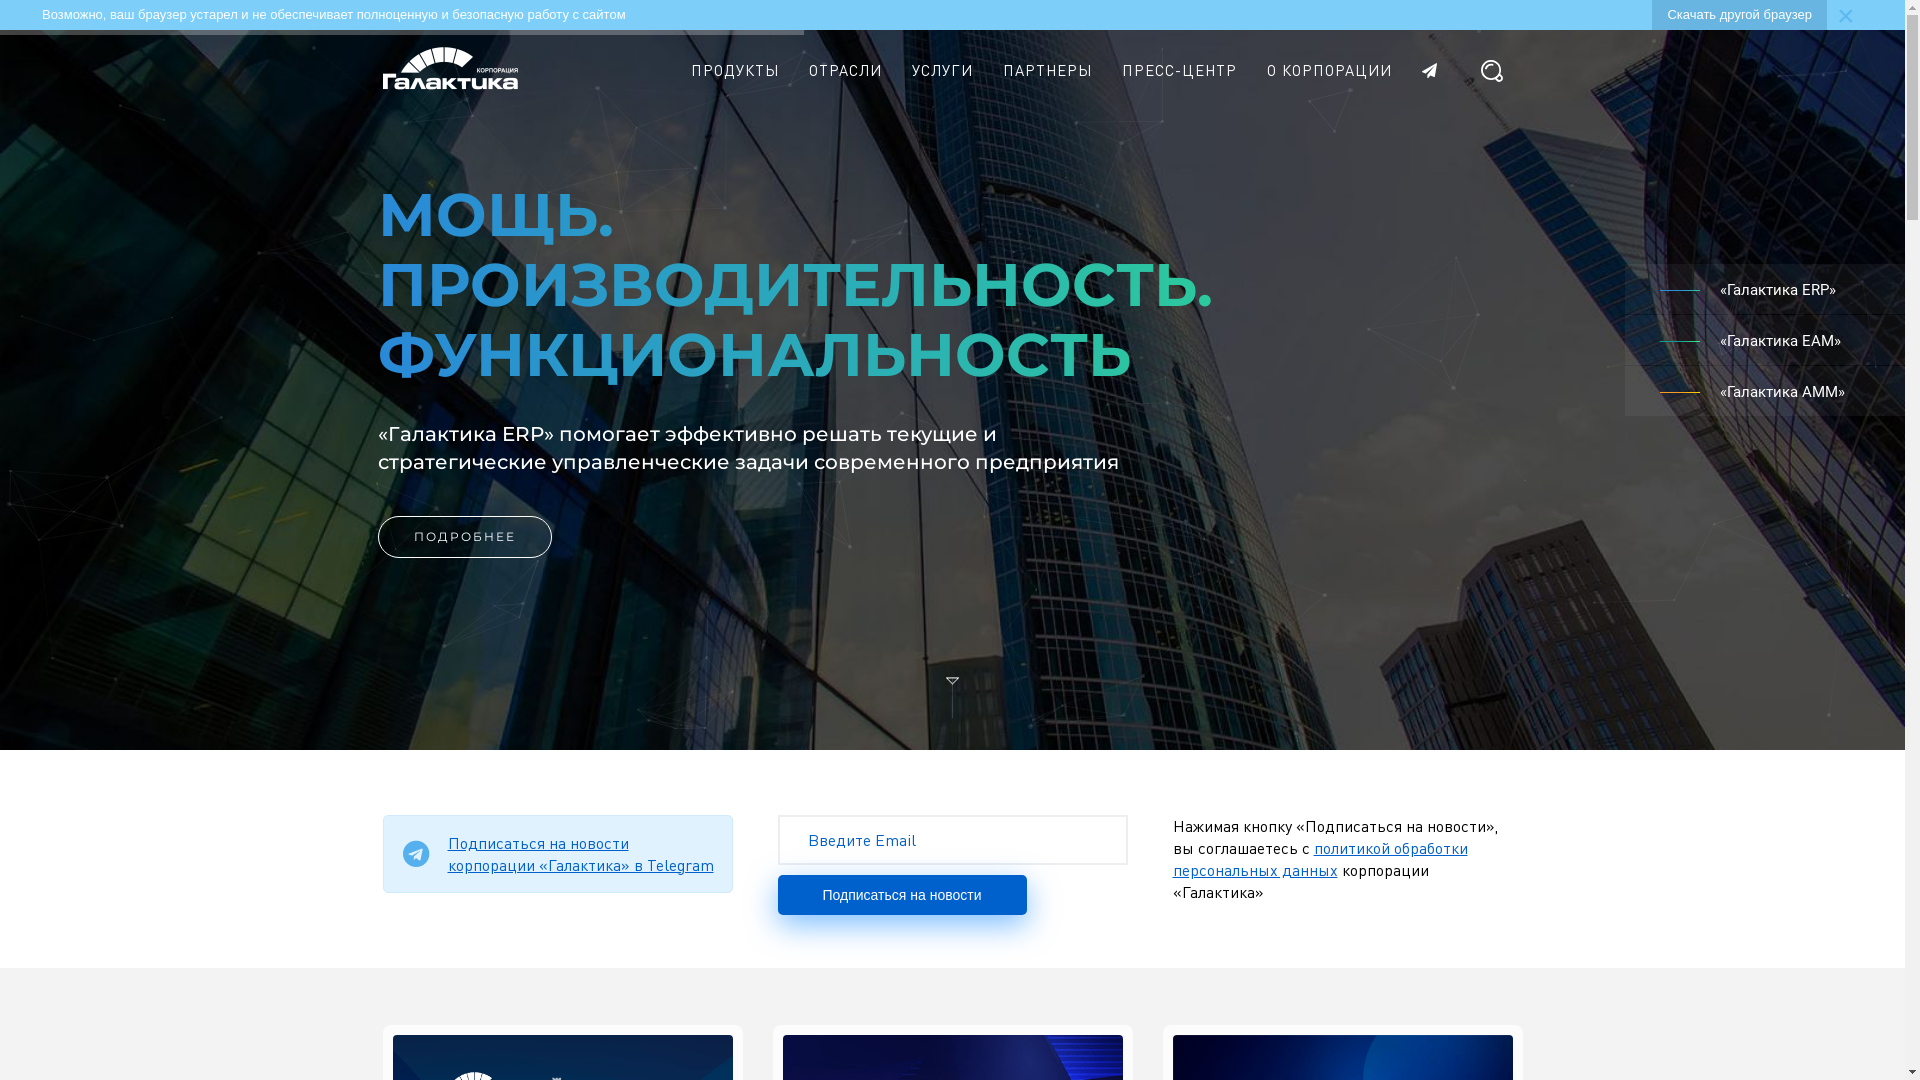 Image resolution: width=1920 pixels, height=1080 pixels. What do you see at coordinates (1436, 71) in the screenshot?
I see ` ` at bounding box center [1436, 71].